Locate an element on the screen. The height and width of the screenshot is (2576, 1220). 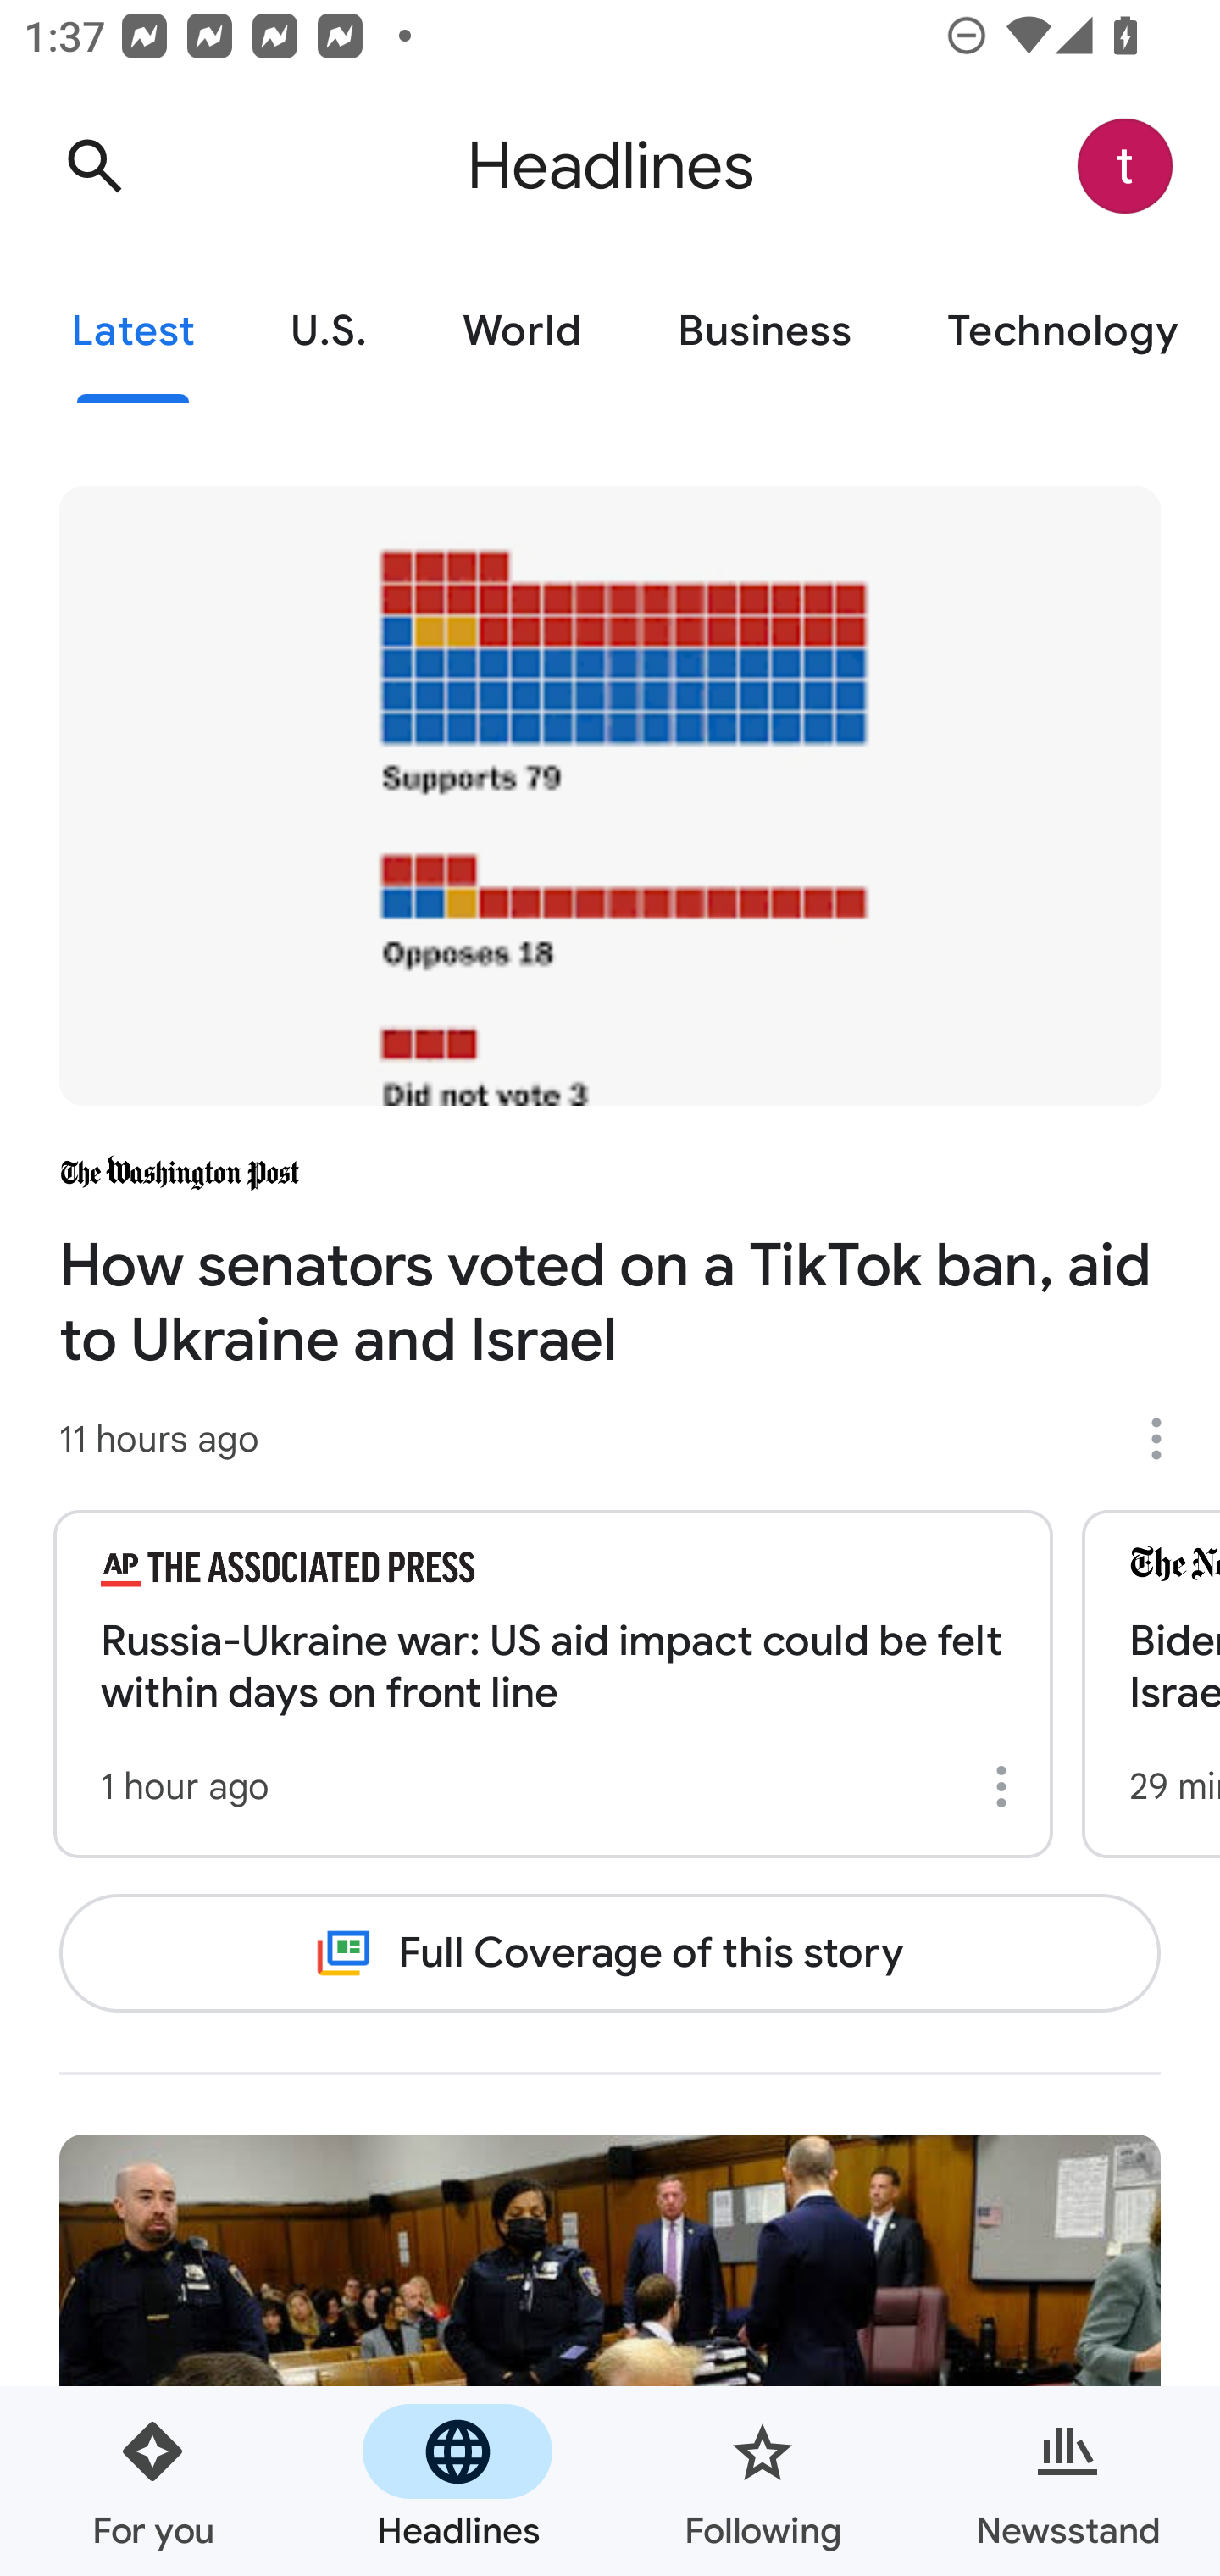
Newsstand is located at coordinates (1067, 2481).